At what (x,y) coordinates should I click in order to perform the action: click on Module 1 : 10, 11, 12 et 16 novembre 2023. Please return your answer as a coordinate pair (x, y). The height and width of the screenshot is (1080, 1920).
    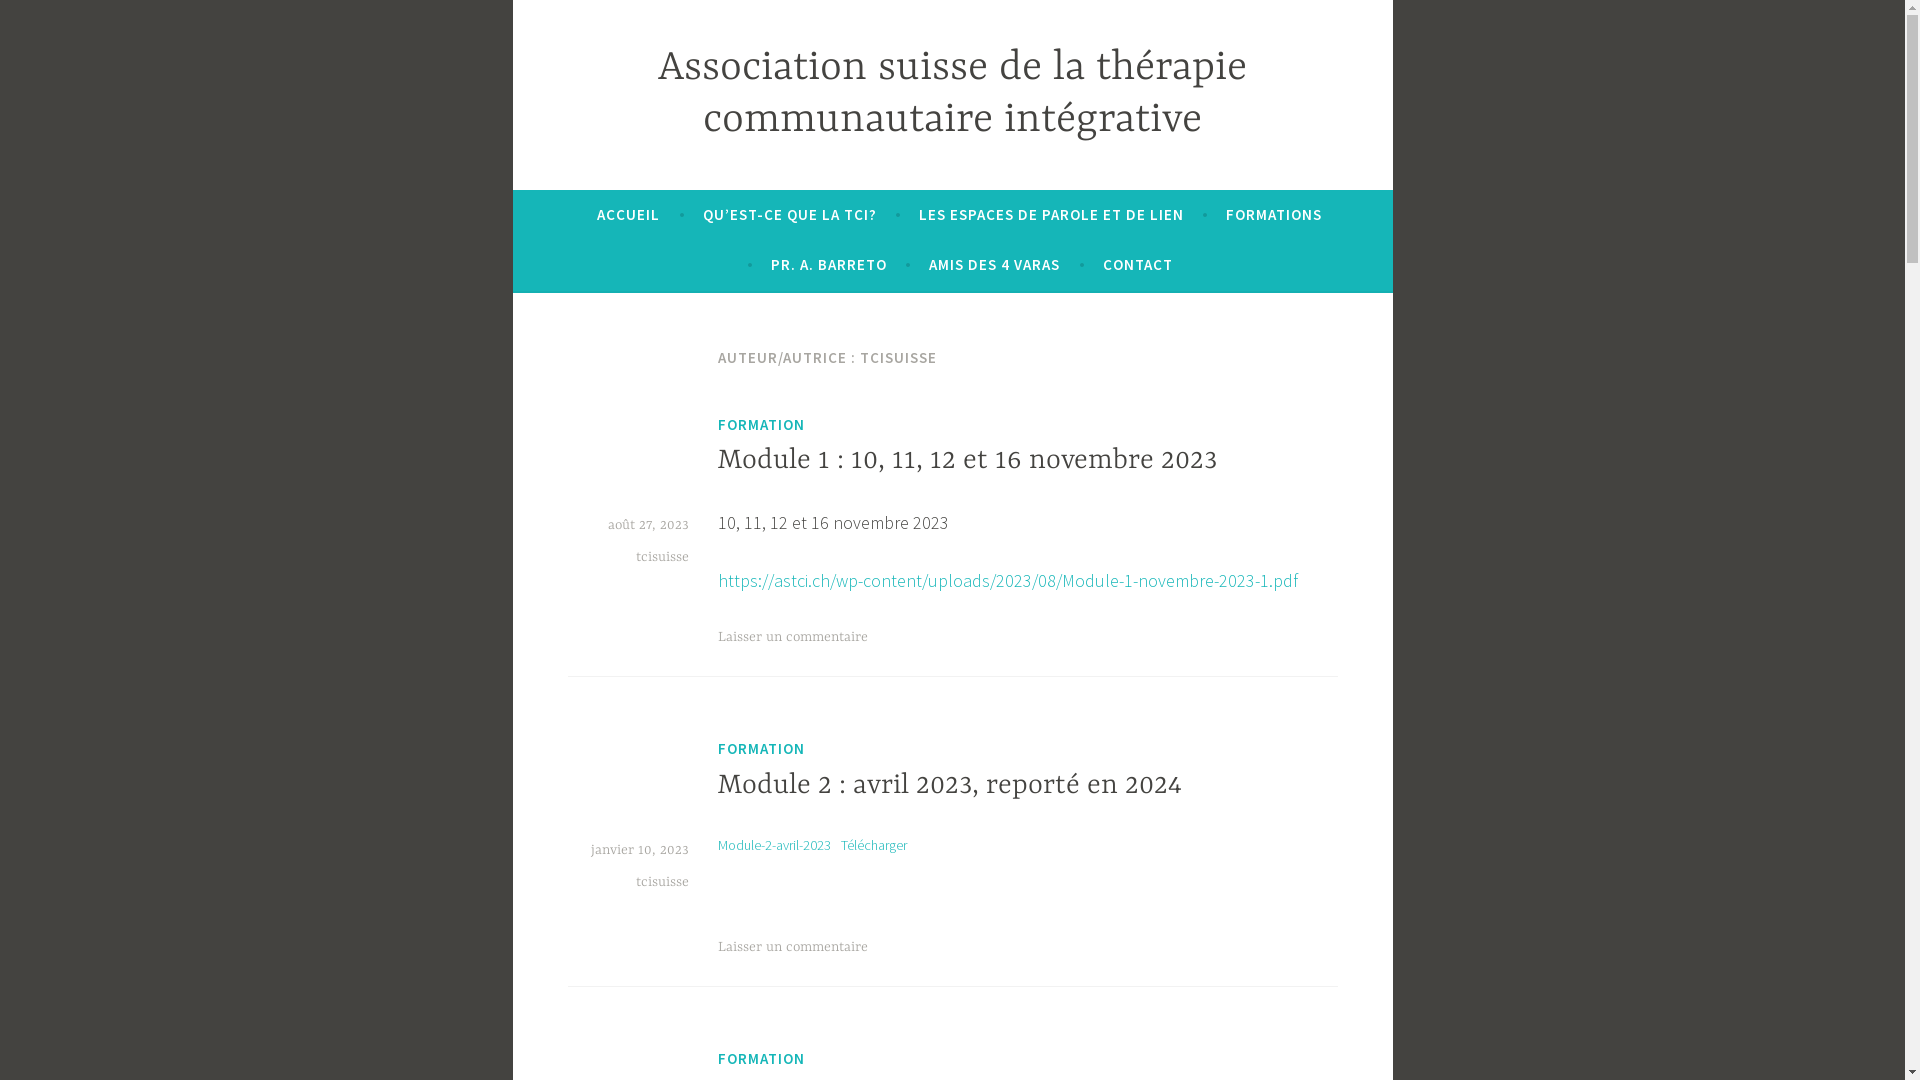
    Looking at the image, I should click on (968, 461).